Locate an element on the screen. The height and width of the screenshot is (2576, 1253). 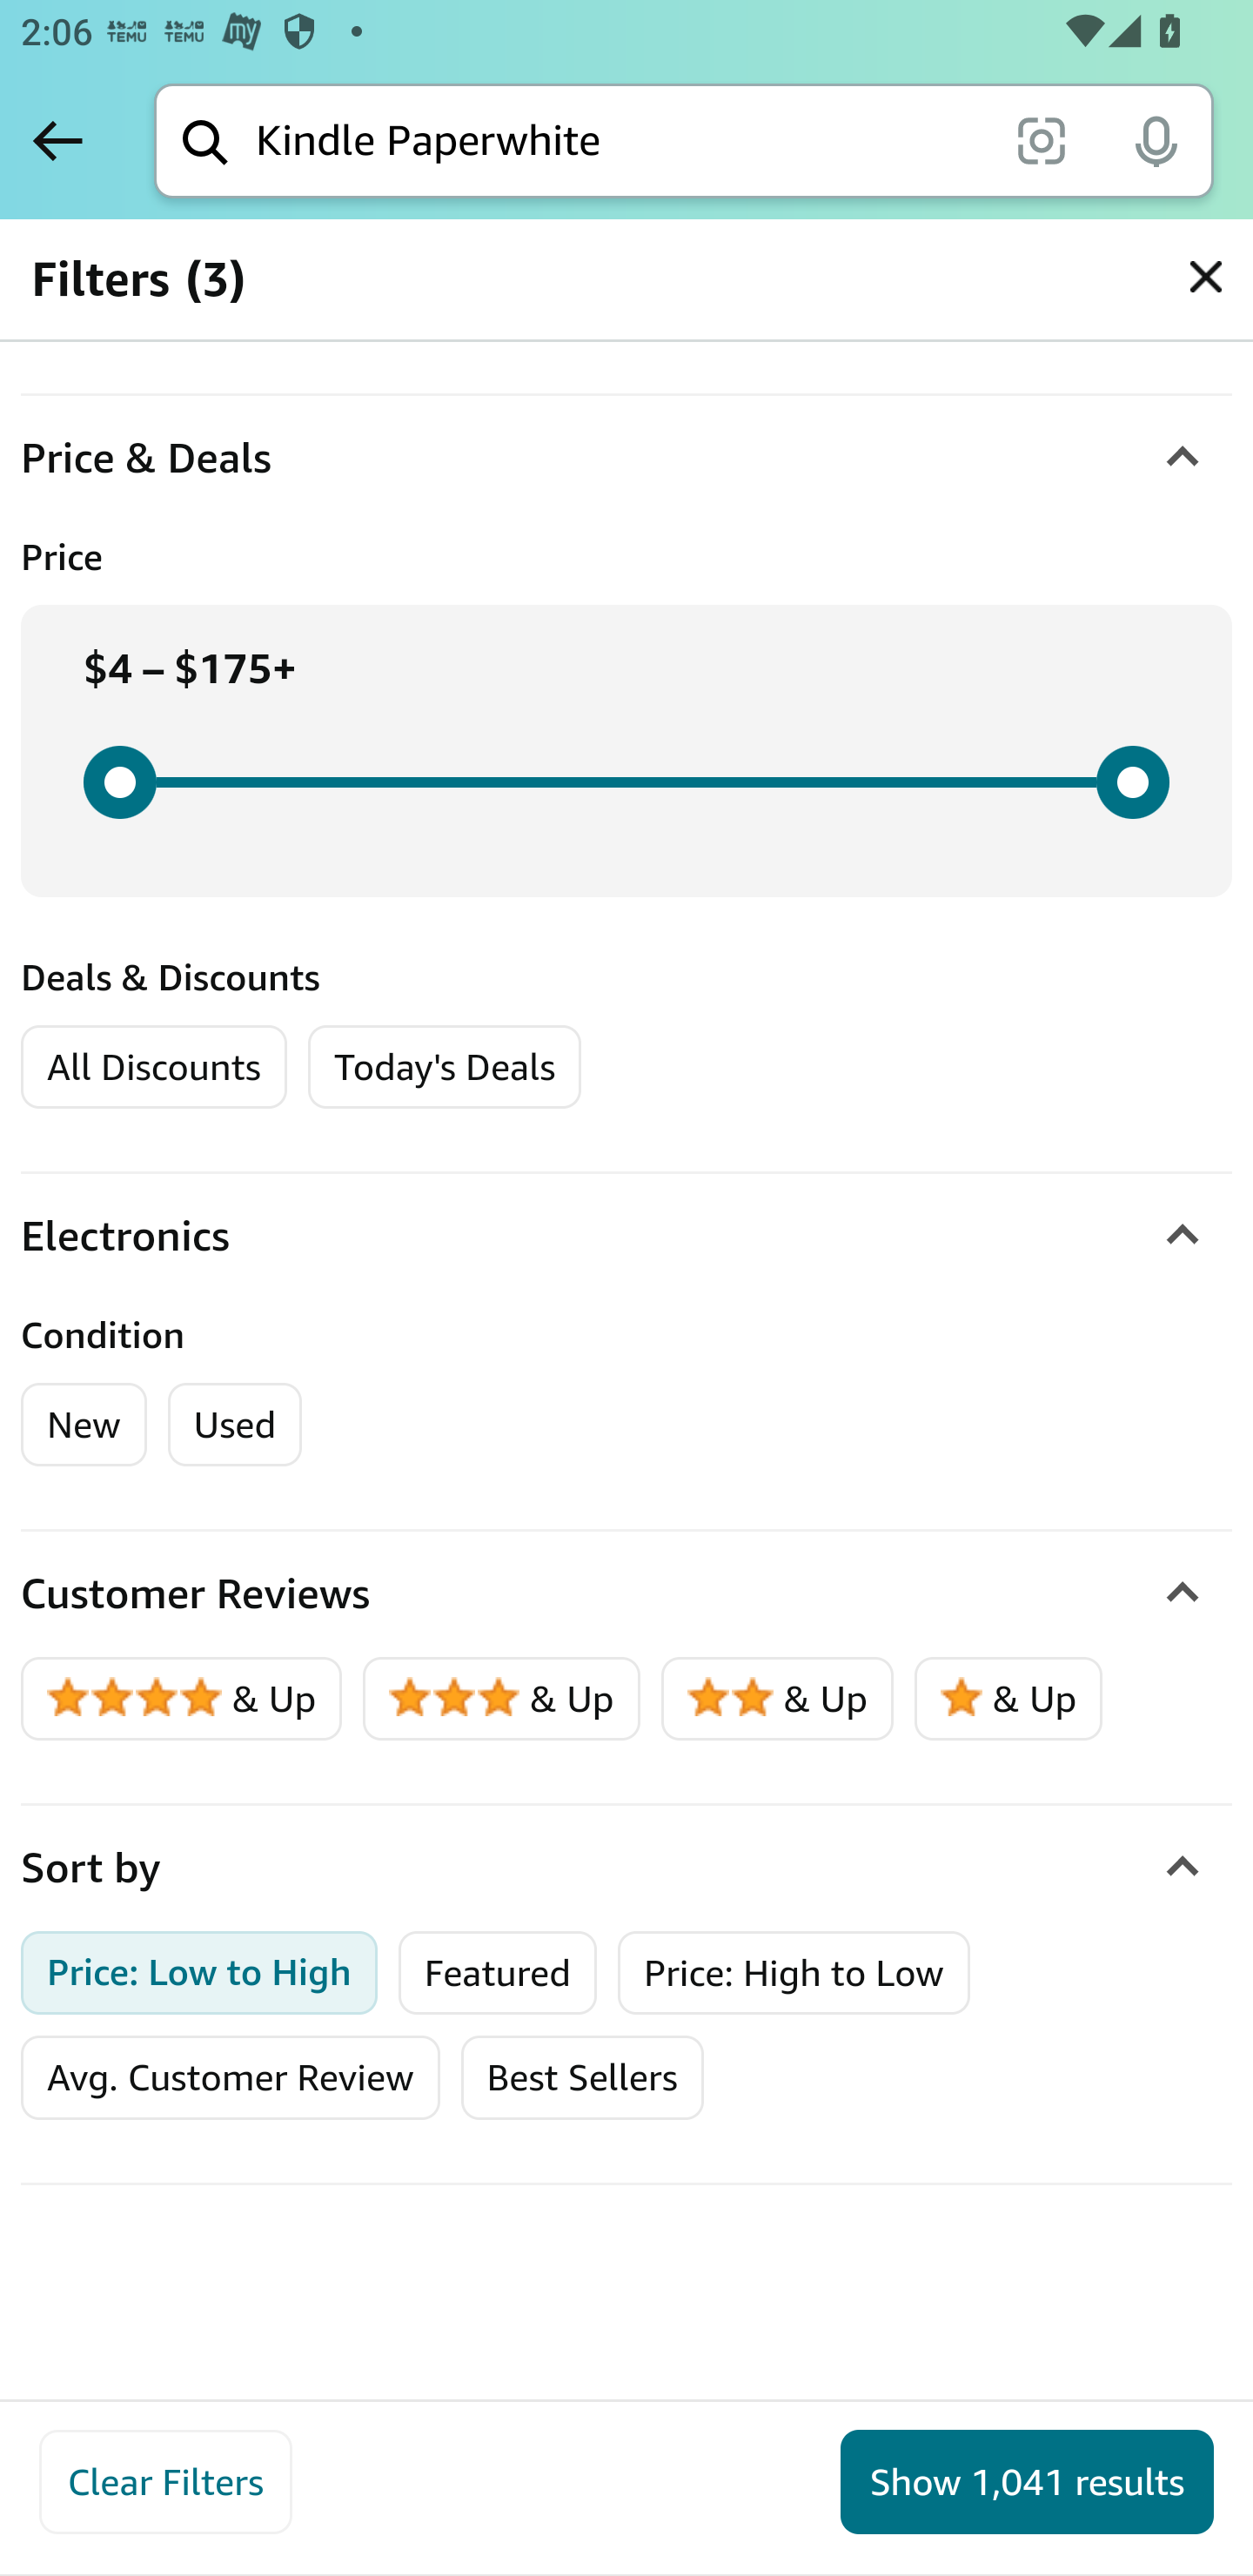
New is located at coordinates (85, 1424).